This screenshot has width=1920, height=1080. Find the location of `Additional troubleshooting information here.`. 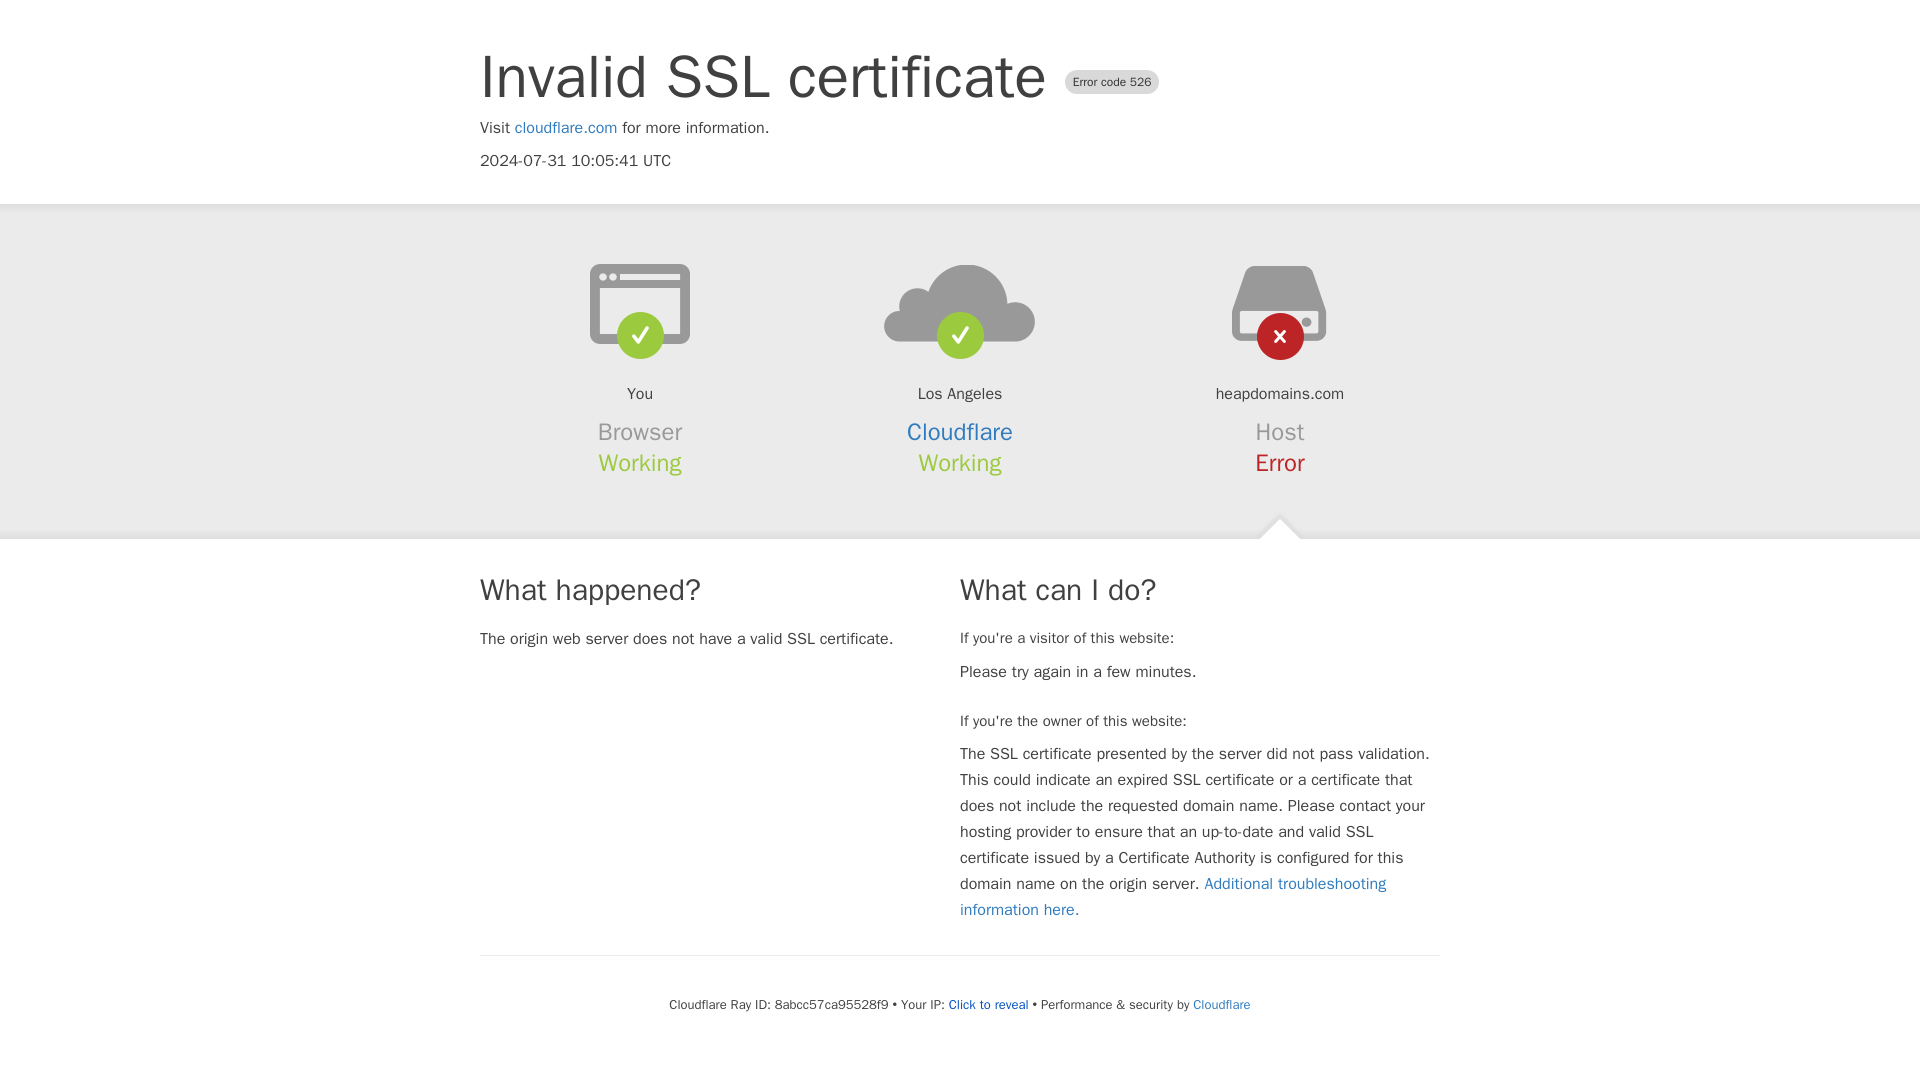

Additional troubleshooting information here. is located at coordinates (1173, 896).